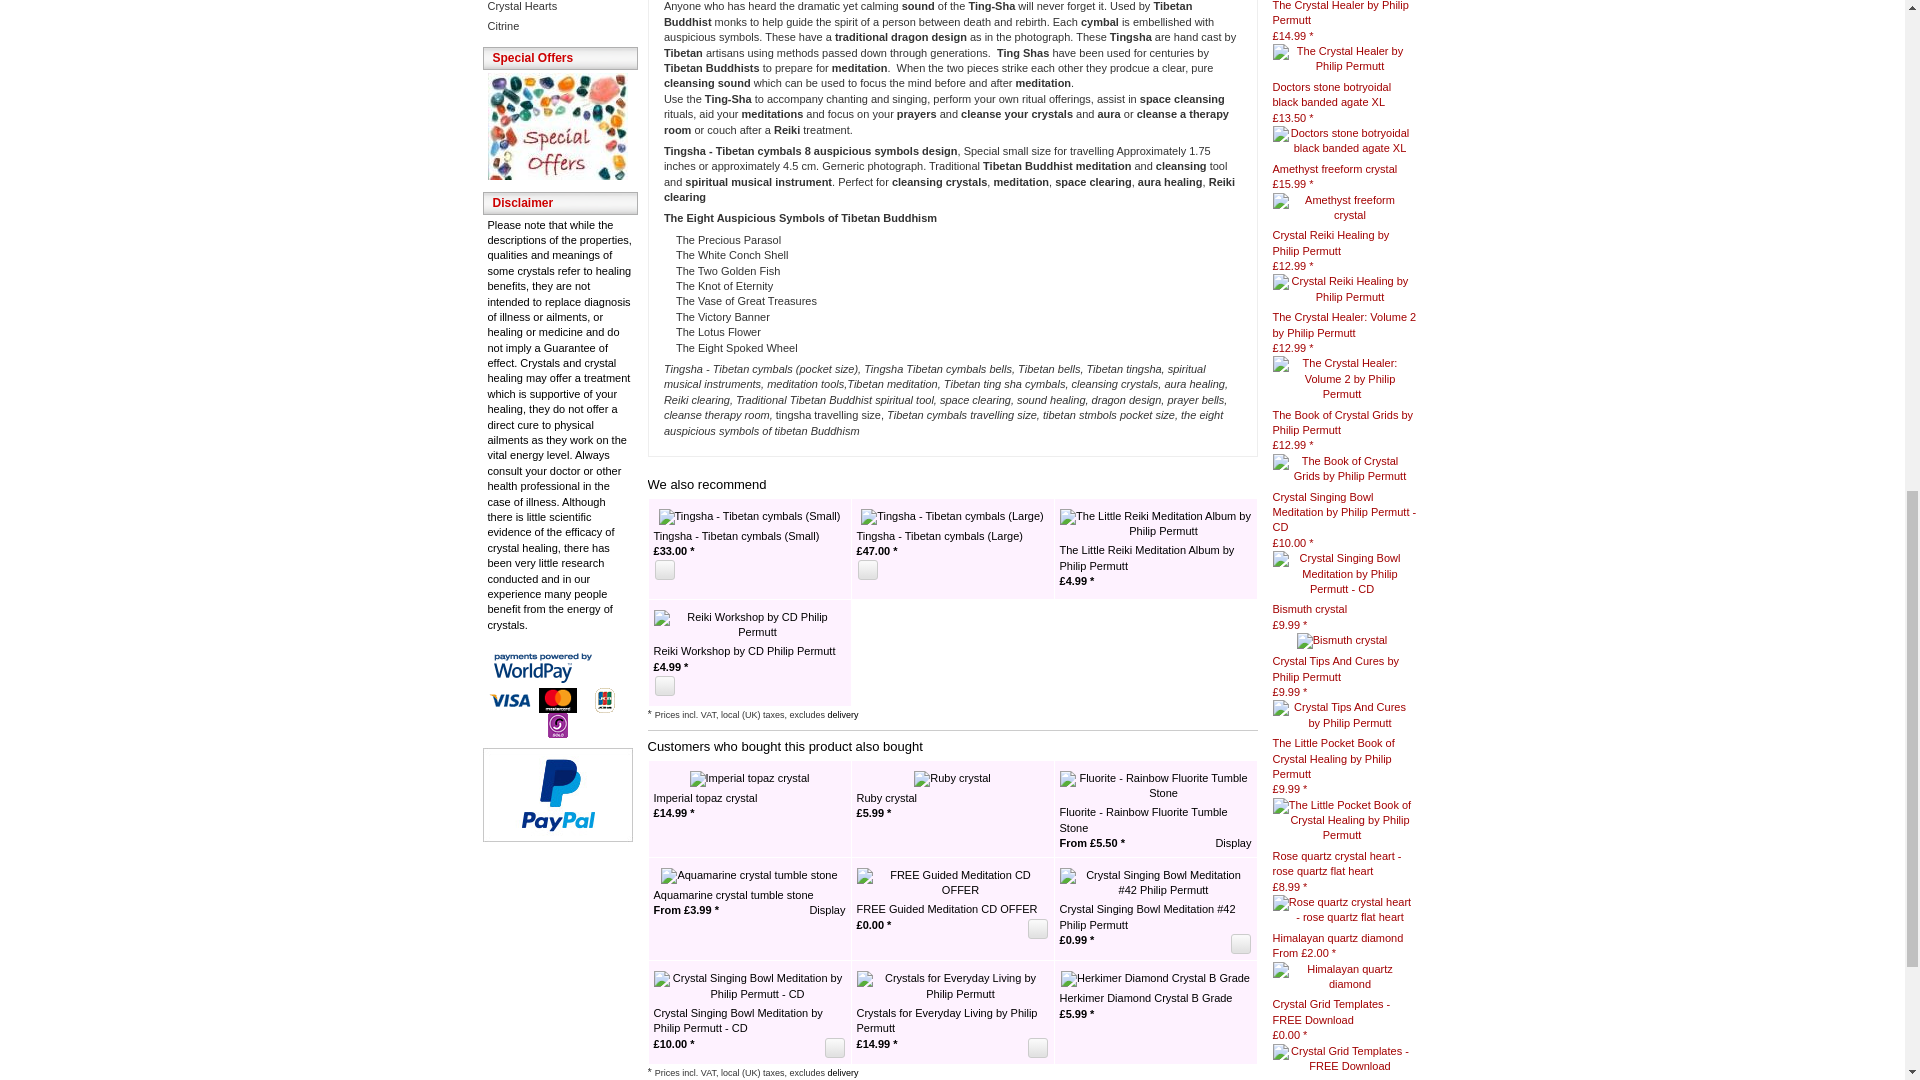  Describe the element at coordinates (558, 700) in the screenshot. I see `This shop supports payment using Mastercard.` at that location.